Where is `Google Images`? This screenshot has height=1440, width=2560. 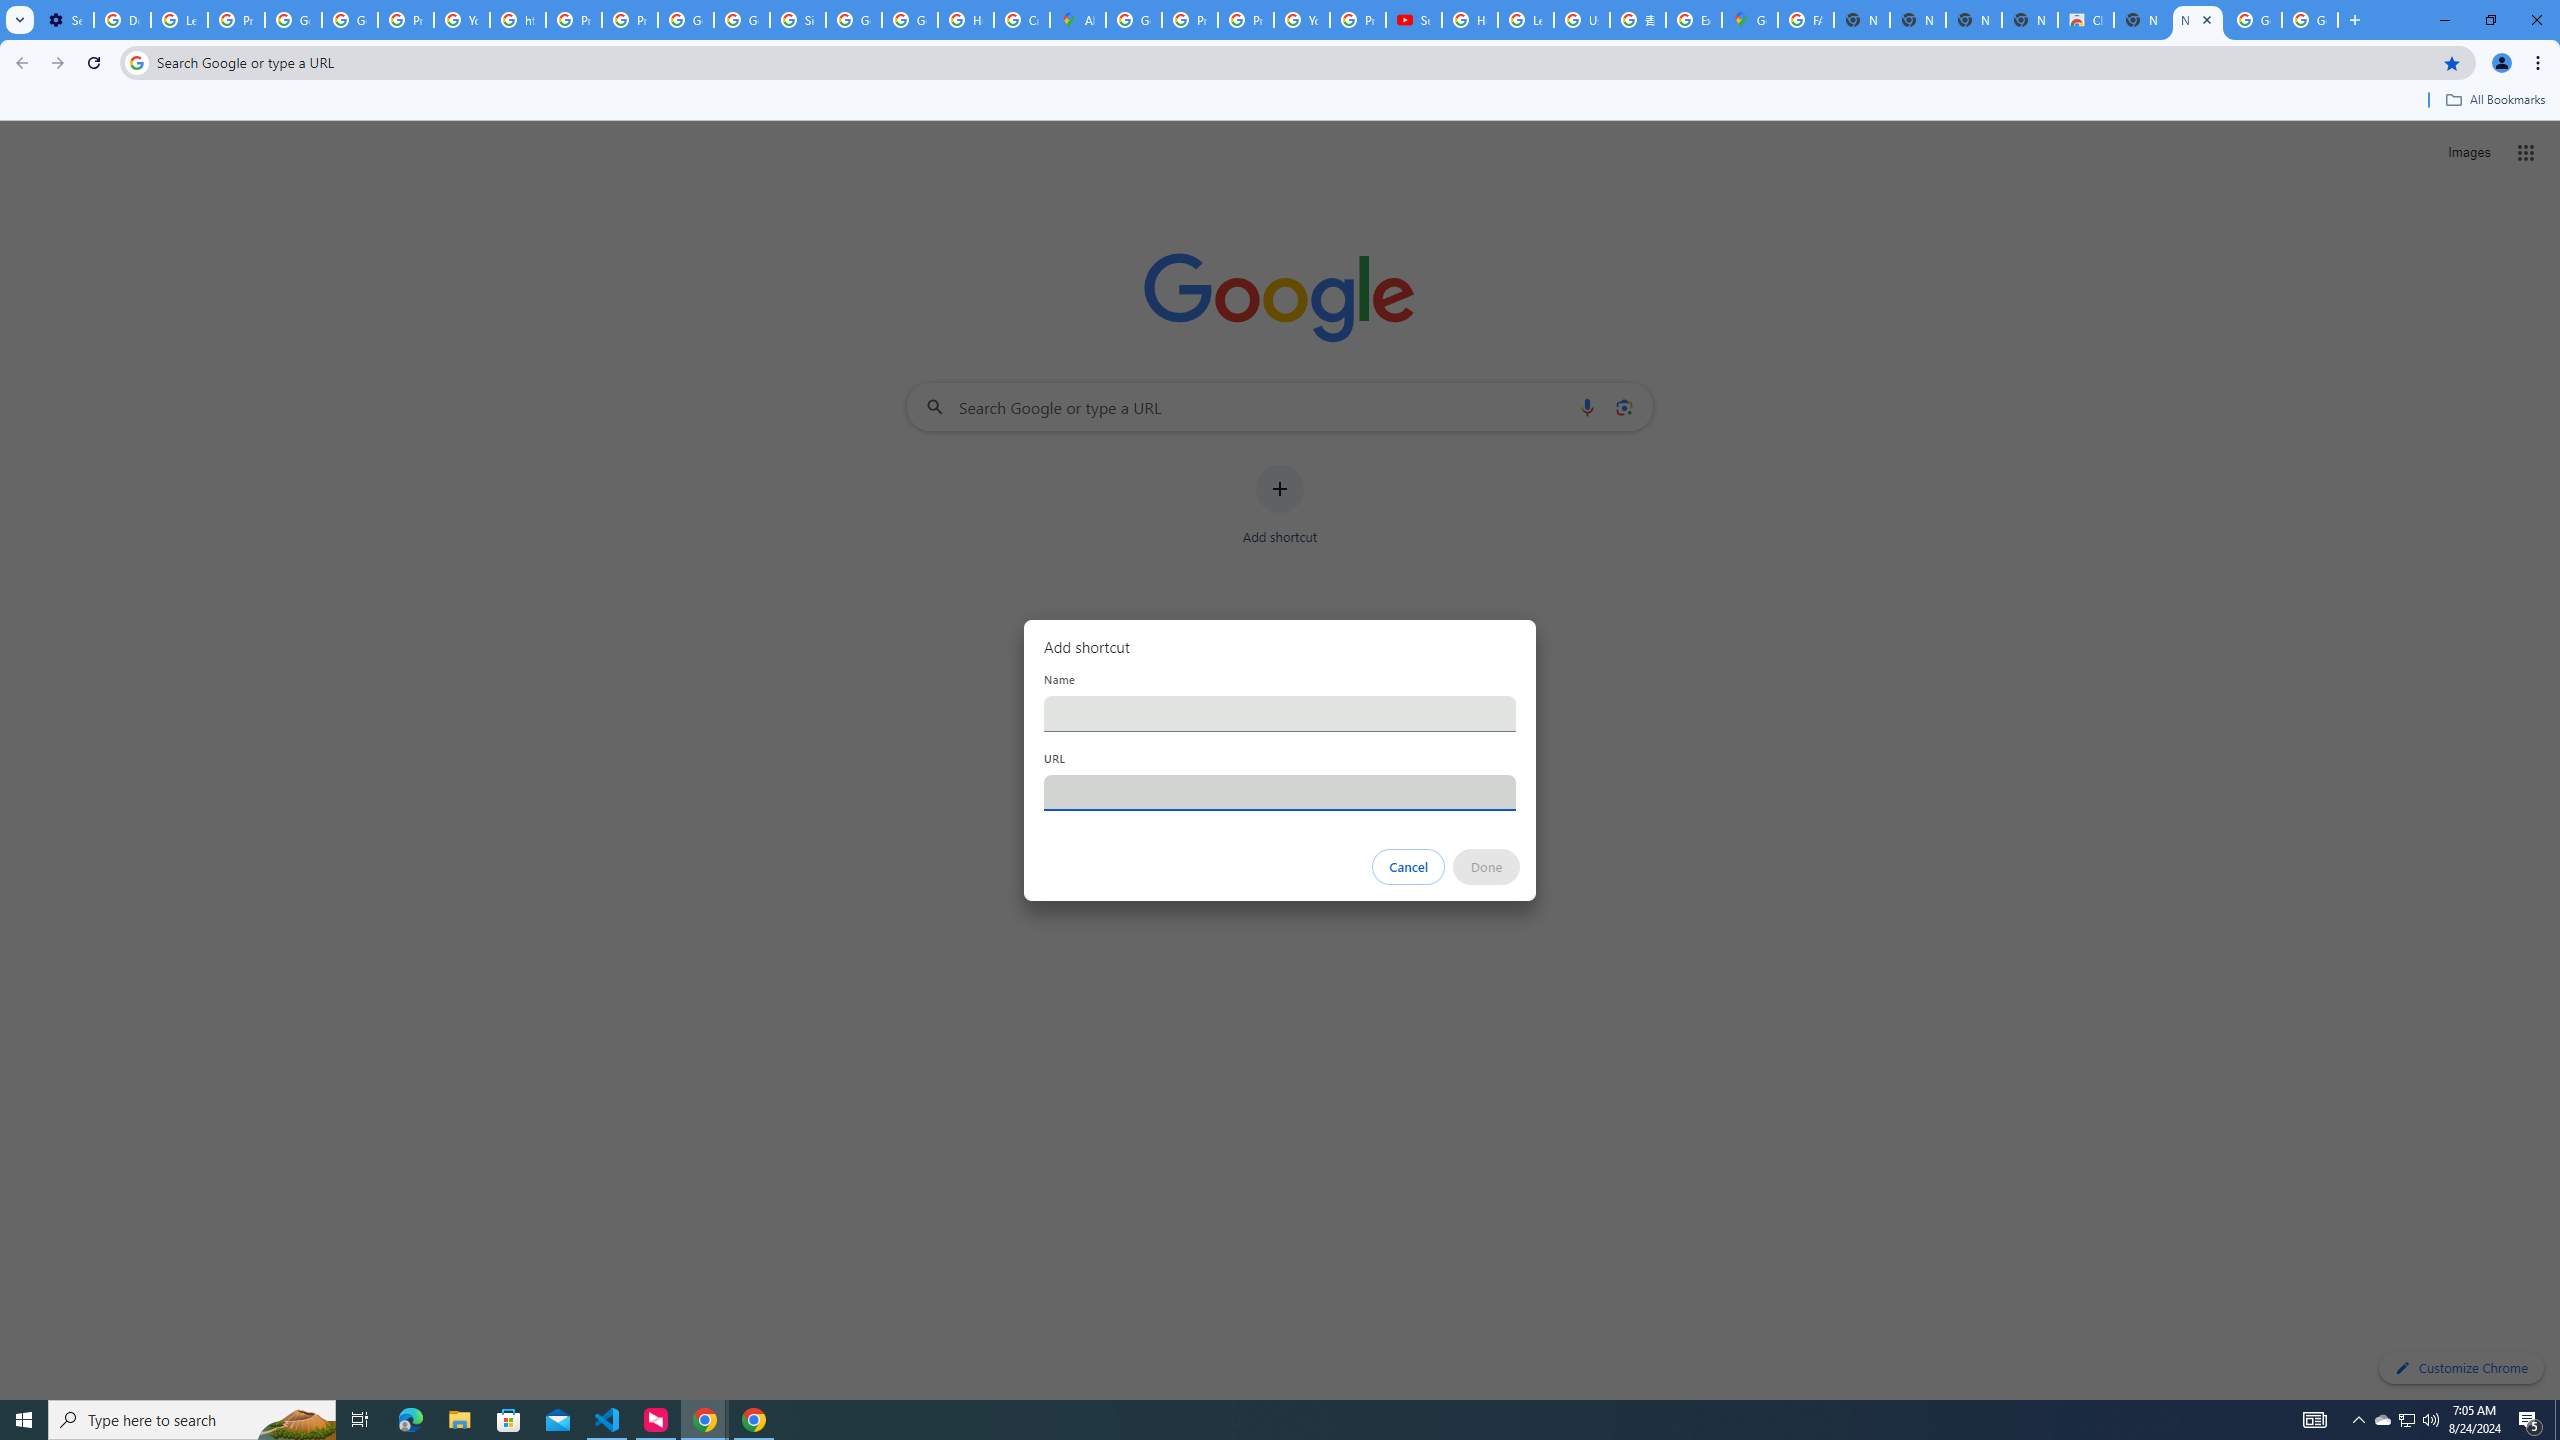 Google Images is located at coordinates (2254, 20).